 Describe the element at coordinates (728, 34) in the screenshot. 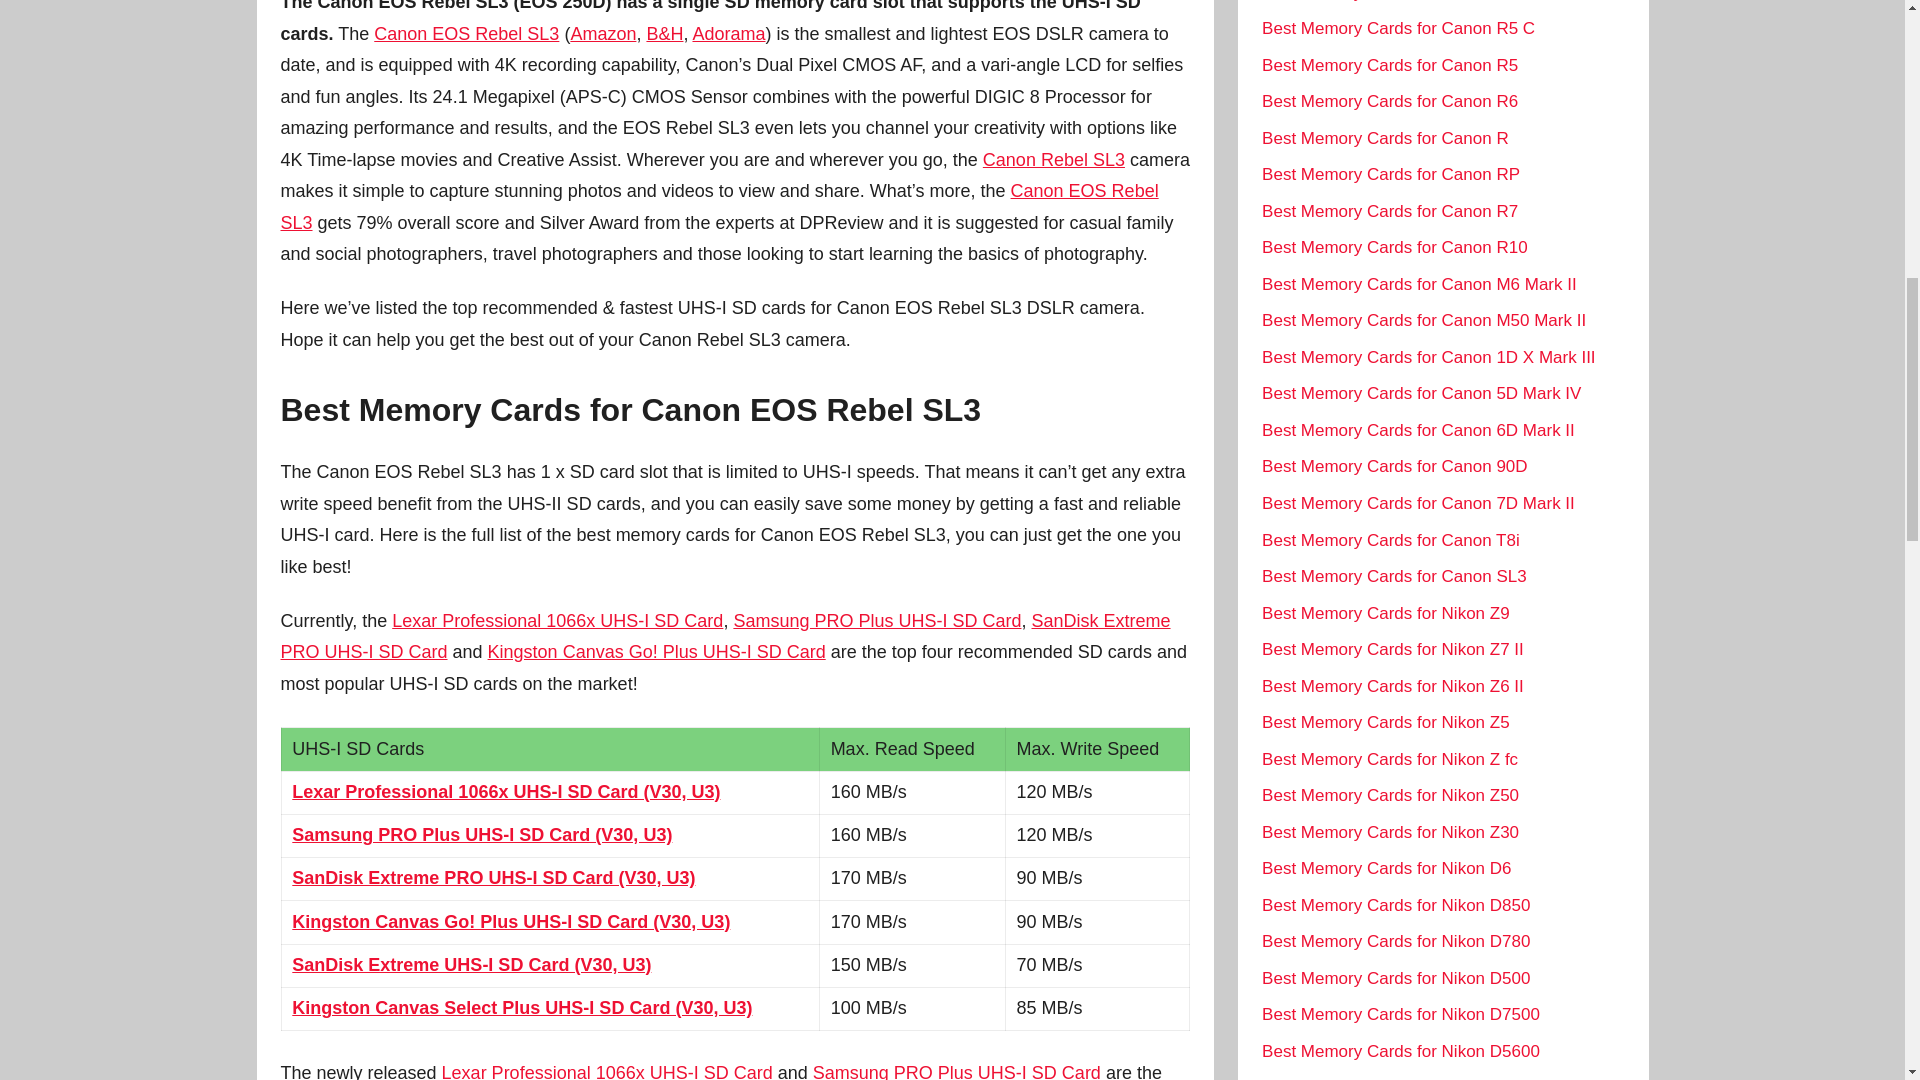

I see `Adorama` at that location.